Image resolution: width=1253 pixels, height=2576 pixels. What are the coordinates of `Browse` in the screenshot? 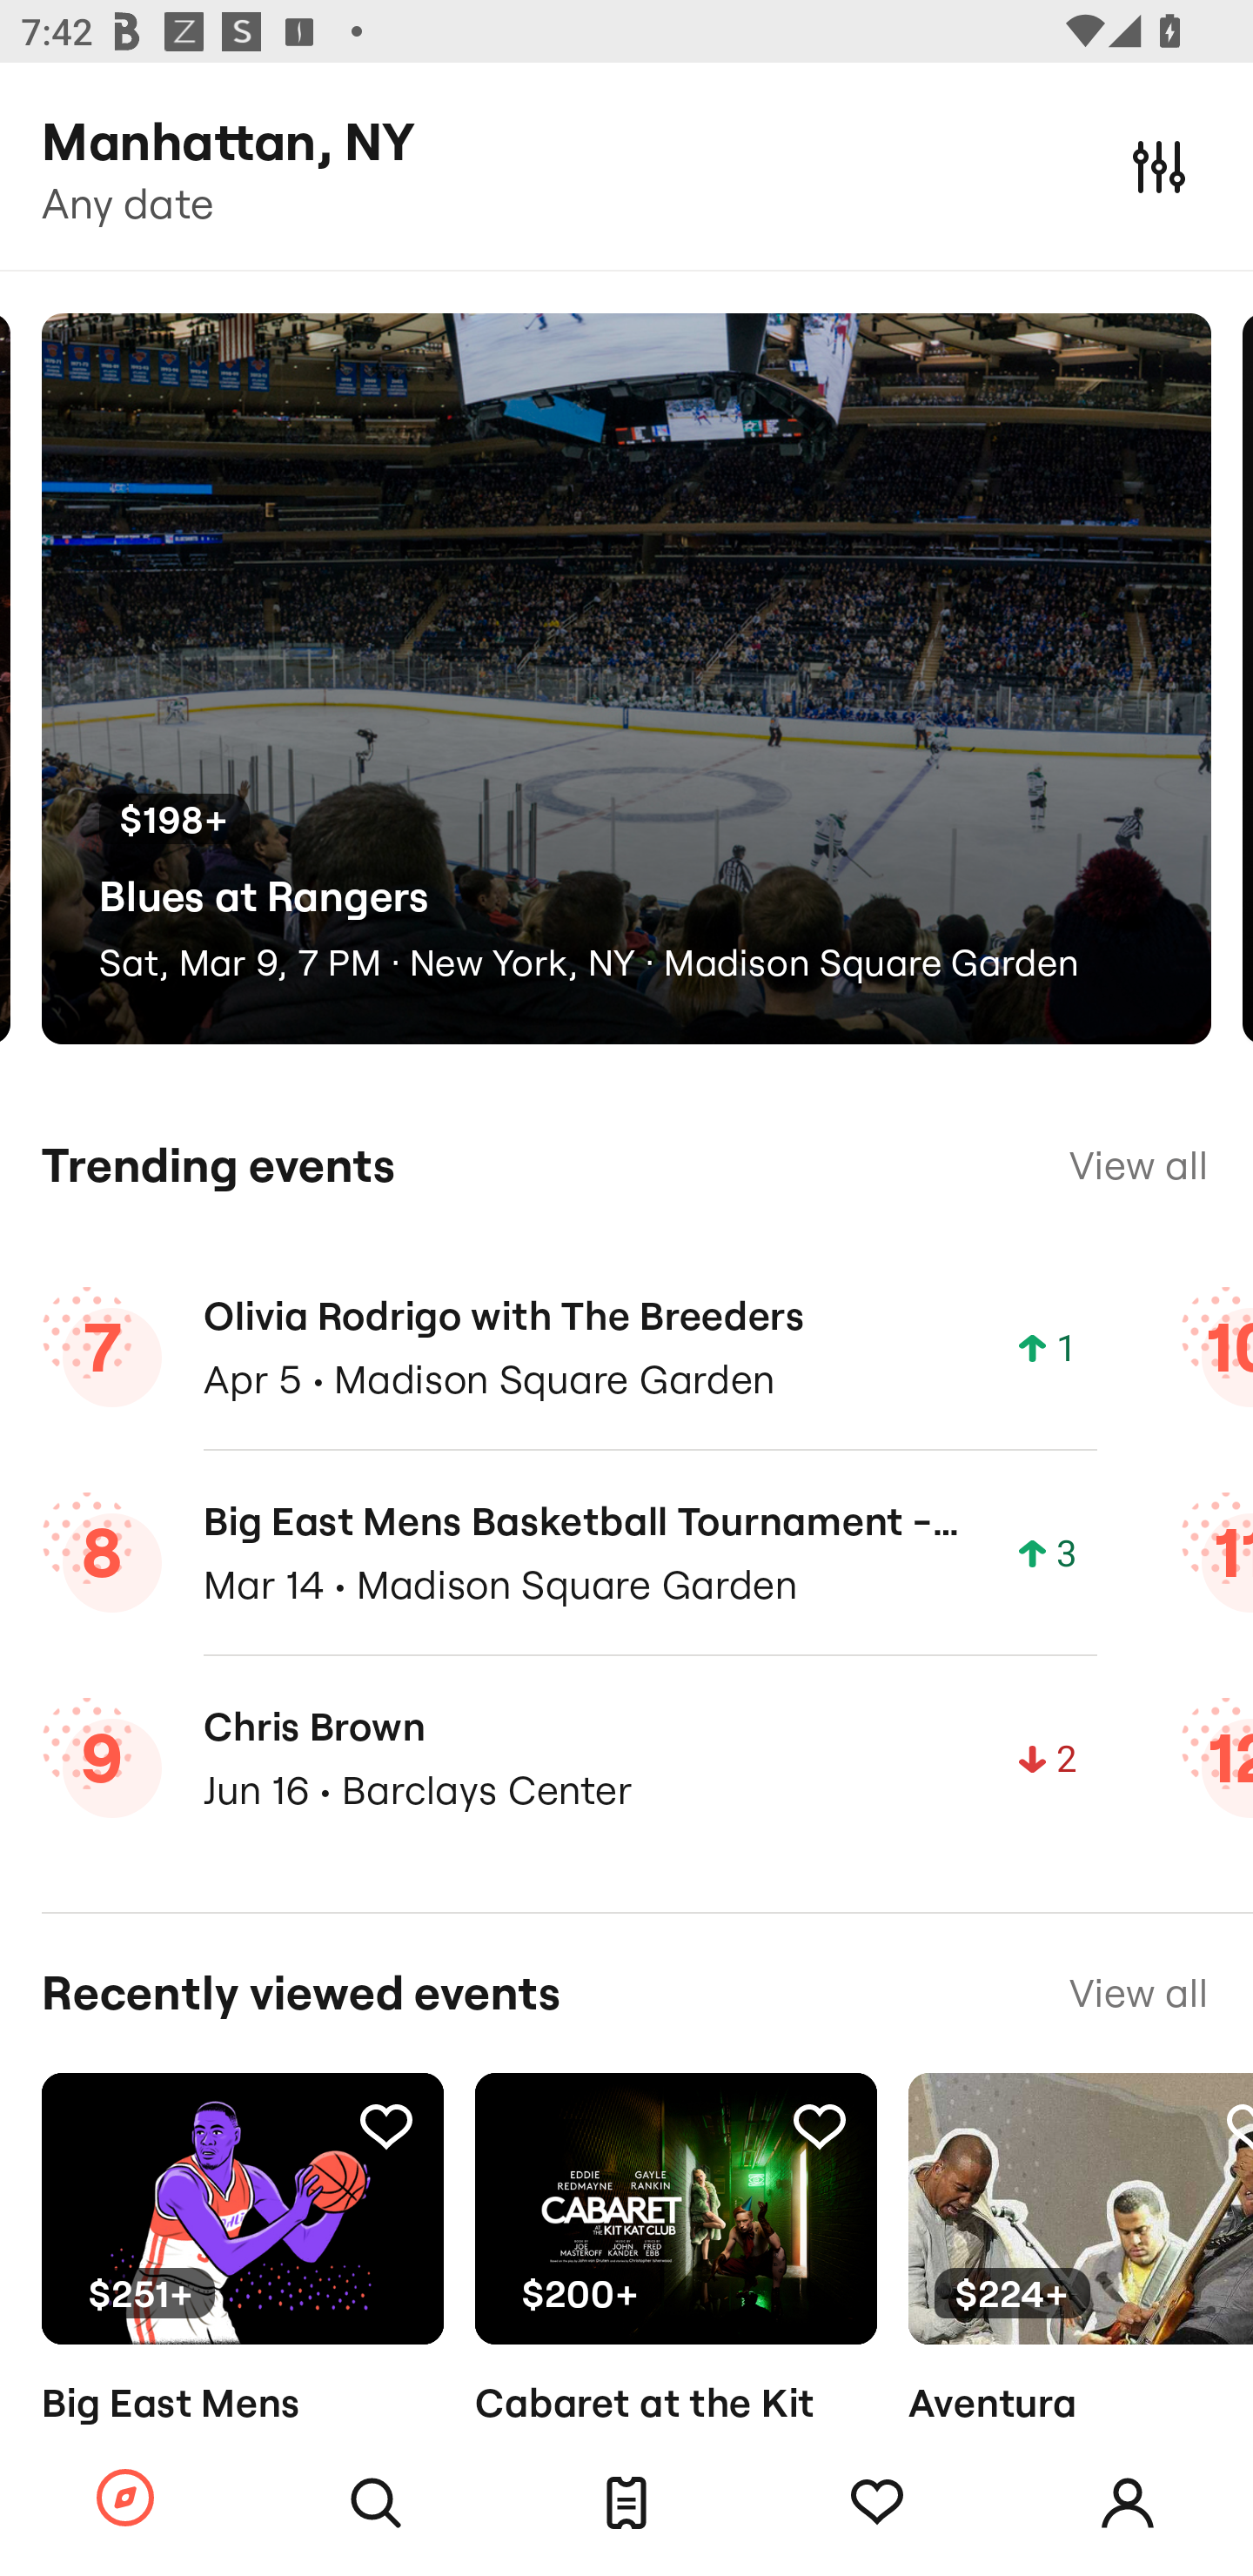 It's located at (125, 2499).